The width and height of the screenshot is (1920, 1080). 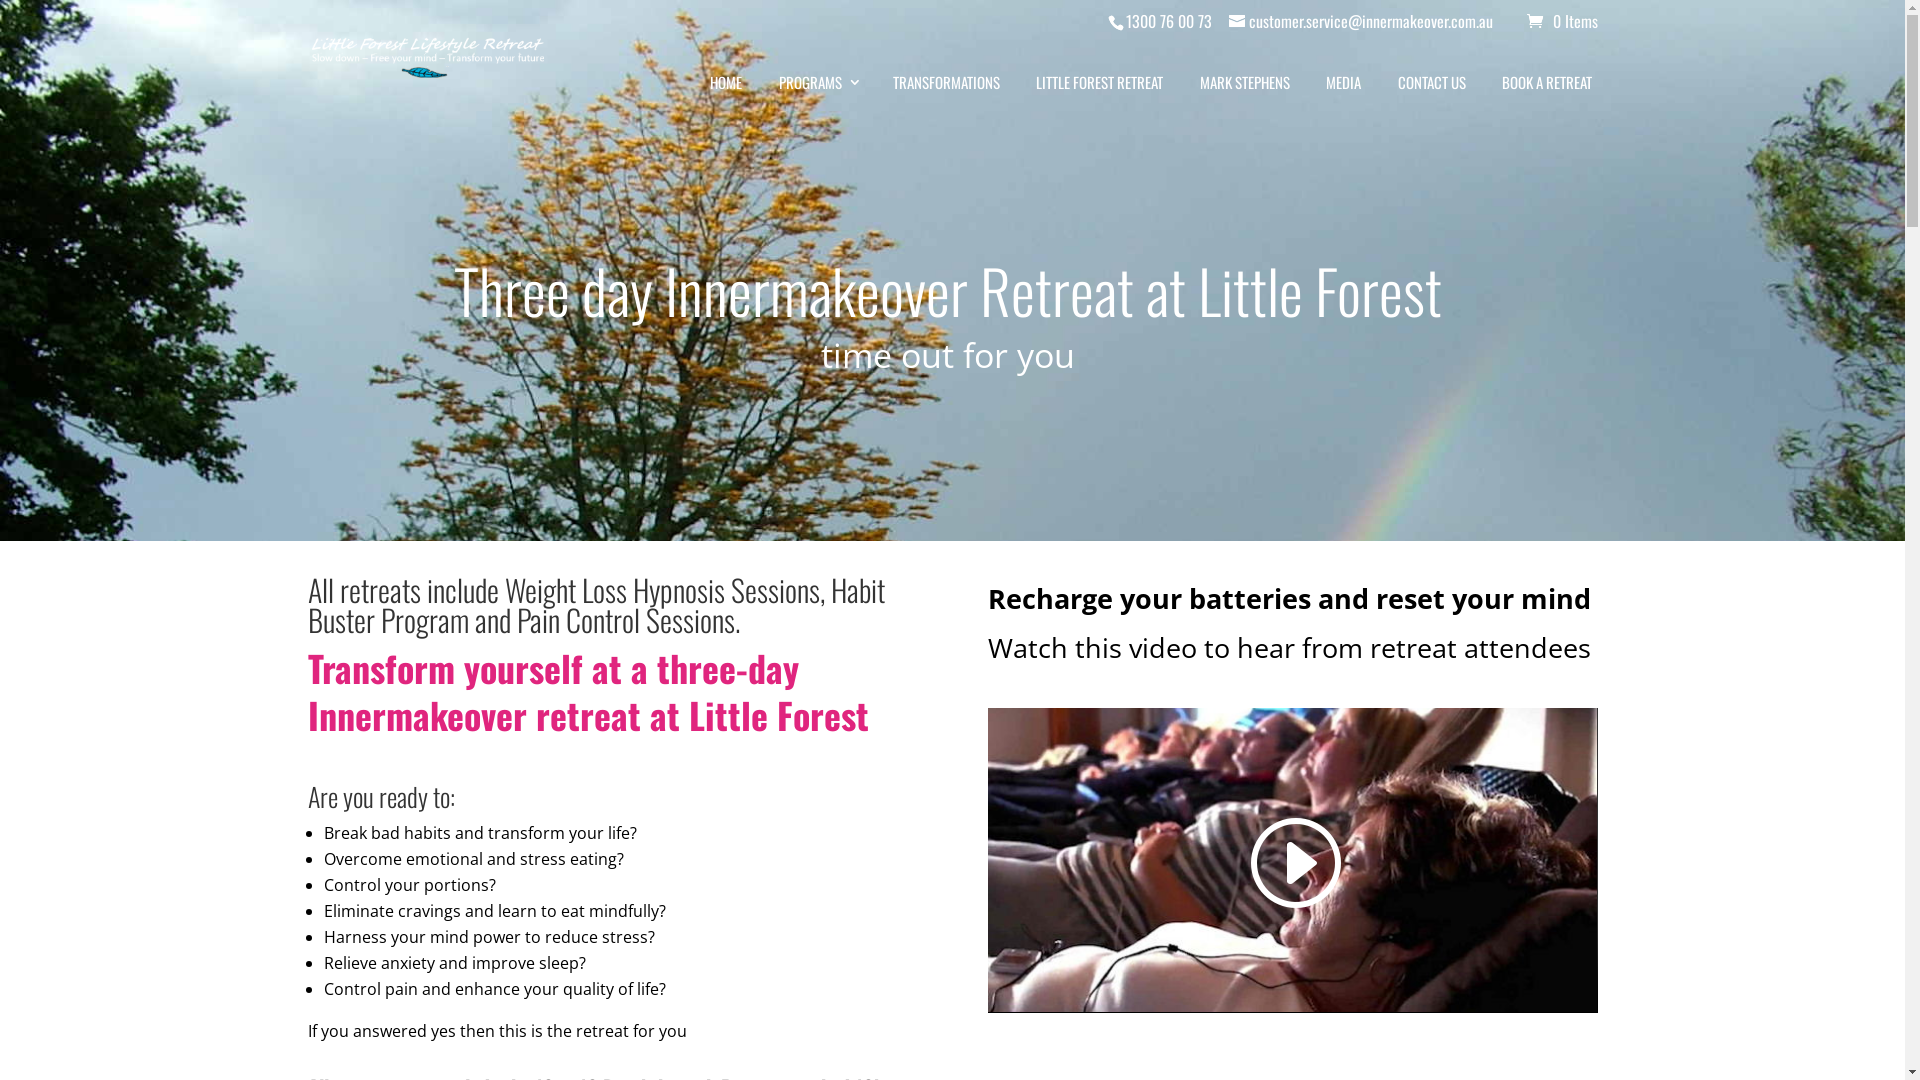 I want to click on MARK STEPHENS, so click(x=1244, y=83).